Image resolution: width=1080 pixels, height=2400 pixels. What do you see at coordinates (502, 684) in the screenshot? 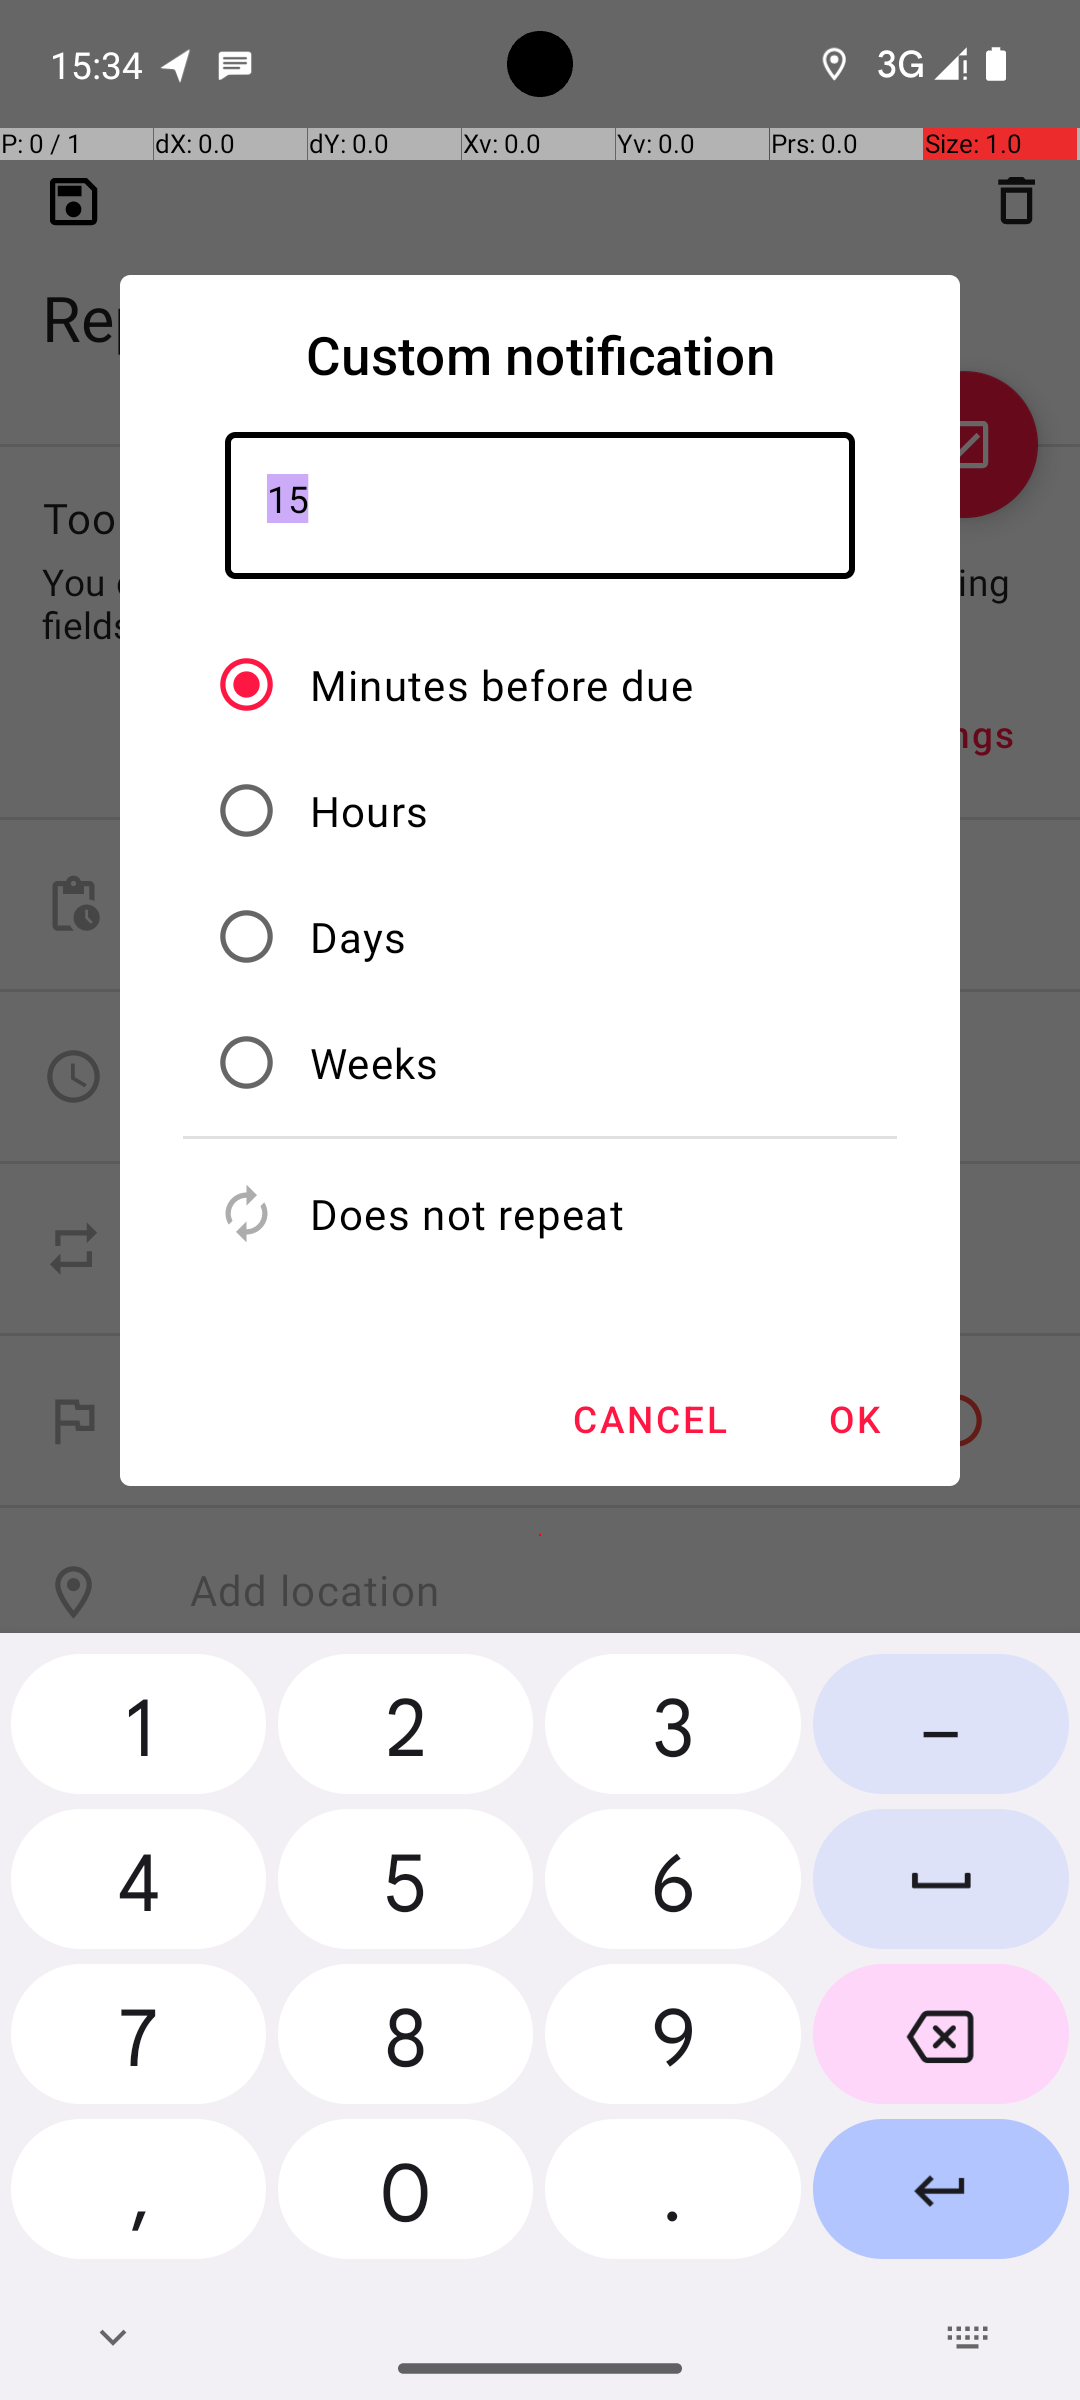
I see `Minutes before due` at bounding box center [502, 684].